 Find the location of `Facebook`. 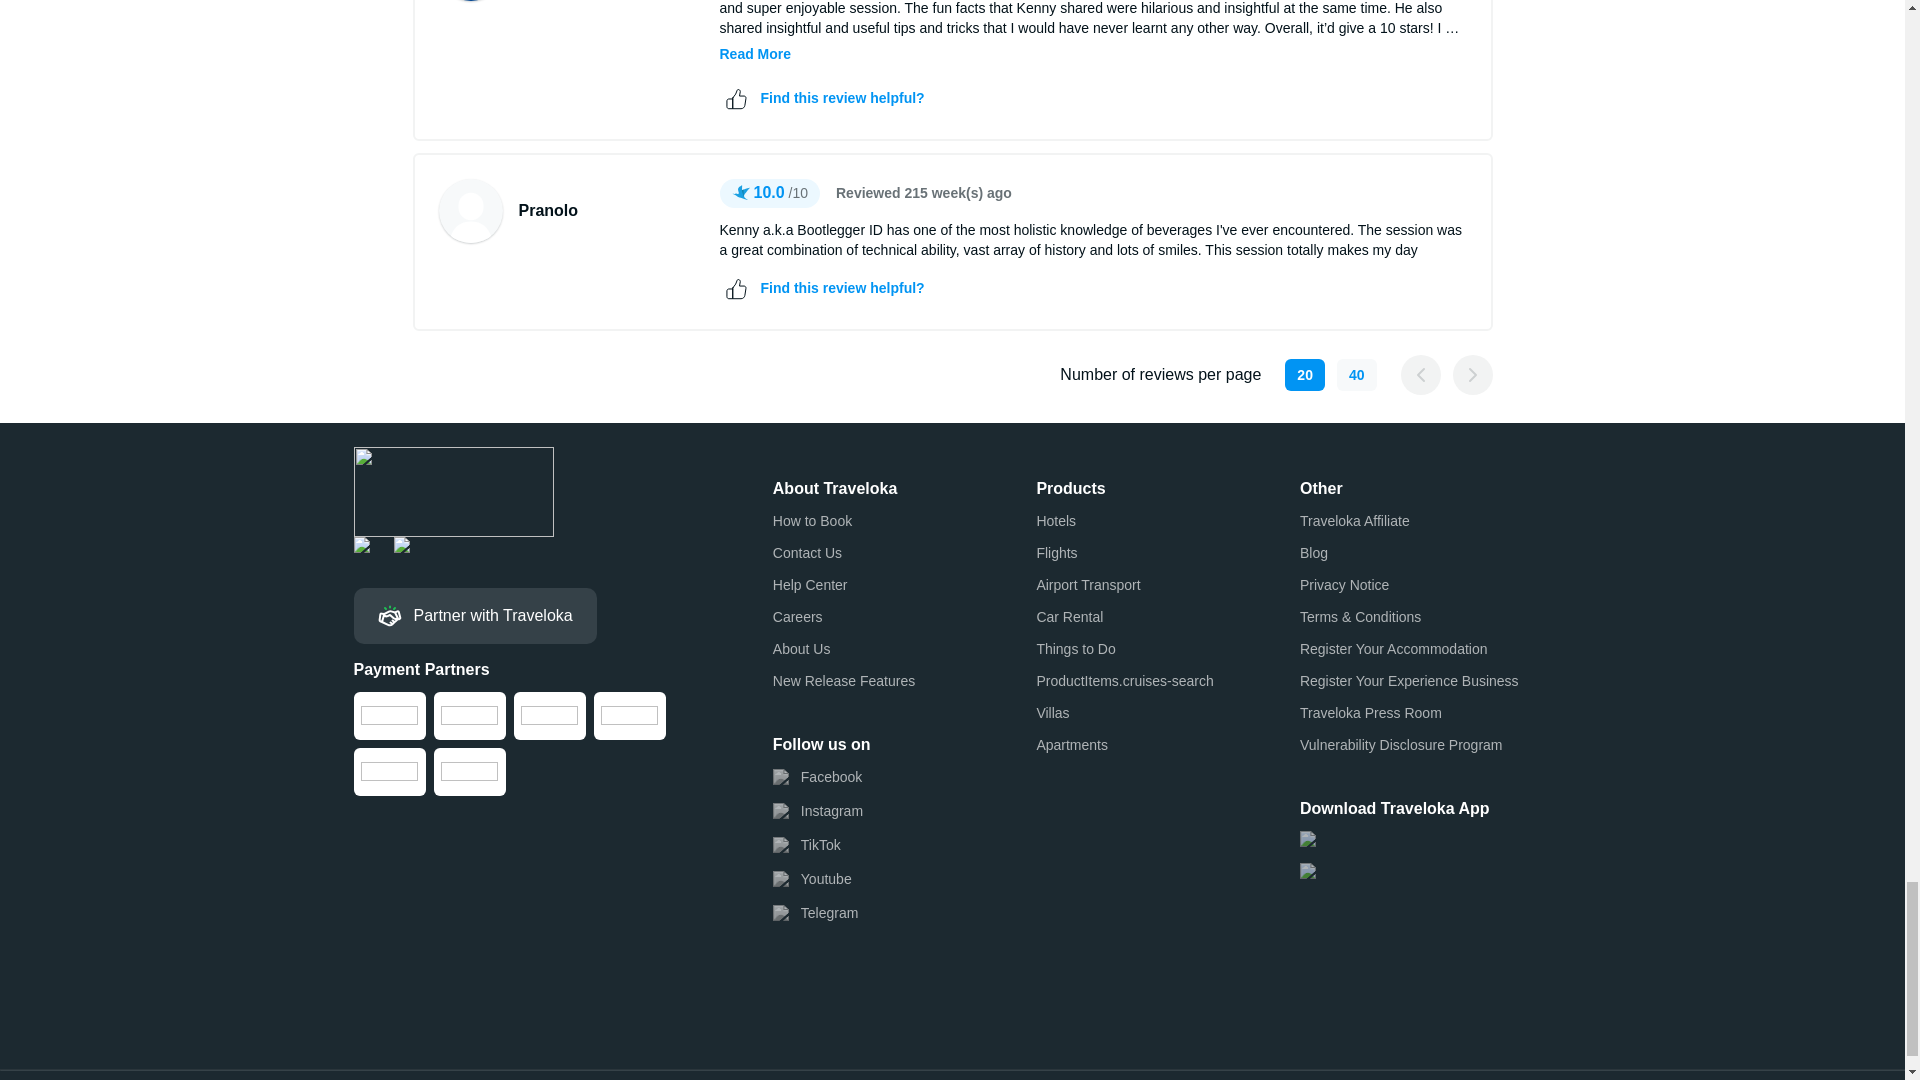

Facebook is located at coordinates (818, 776).